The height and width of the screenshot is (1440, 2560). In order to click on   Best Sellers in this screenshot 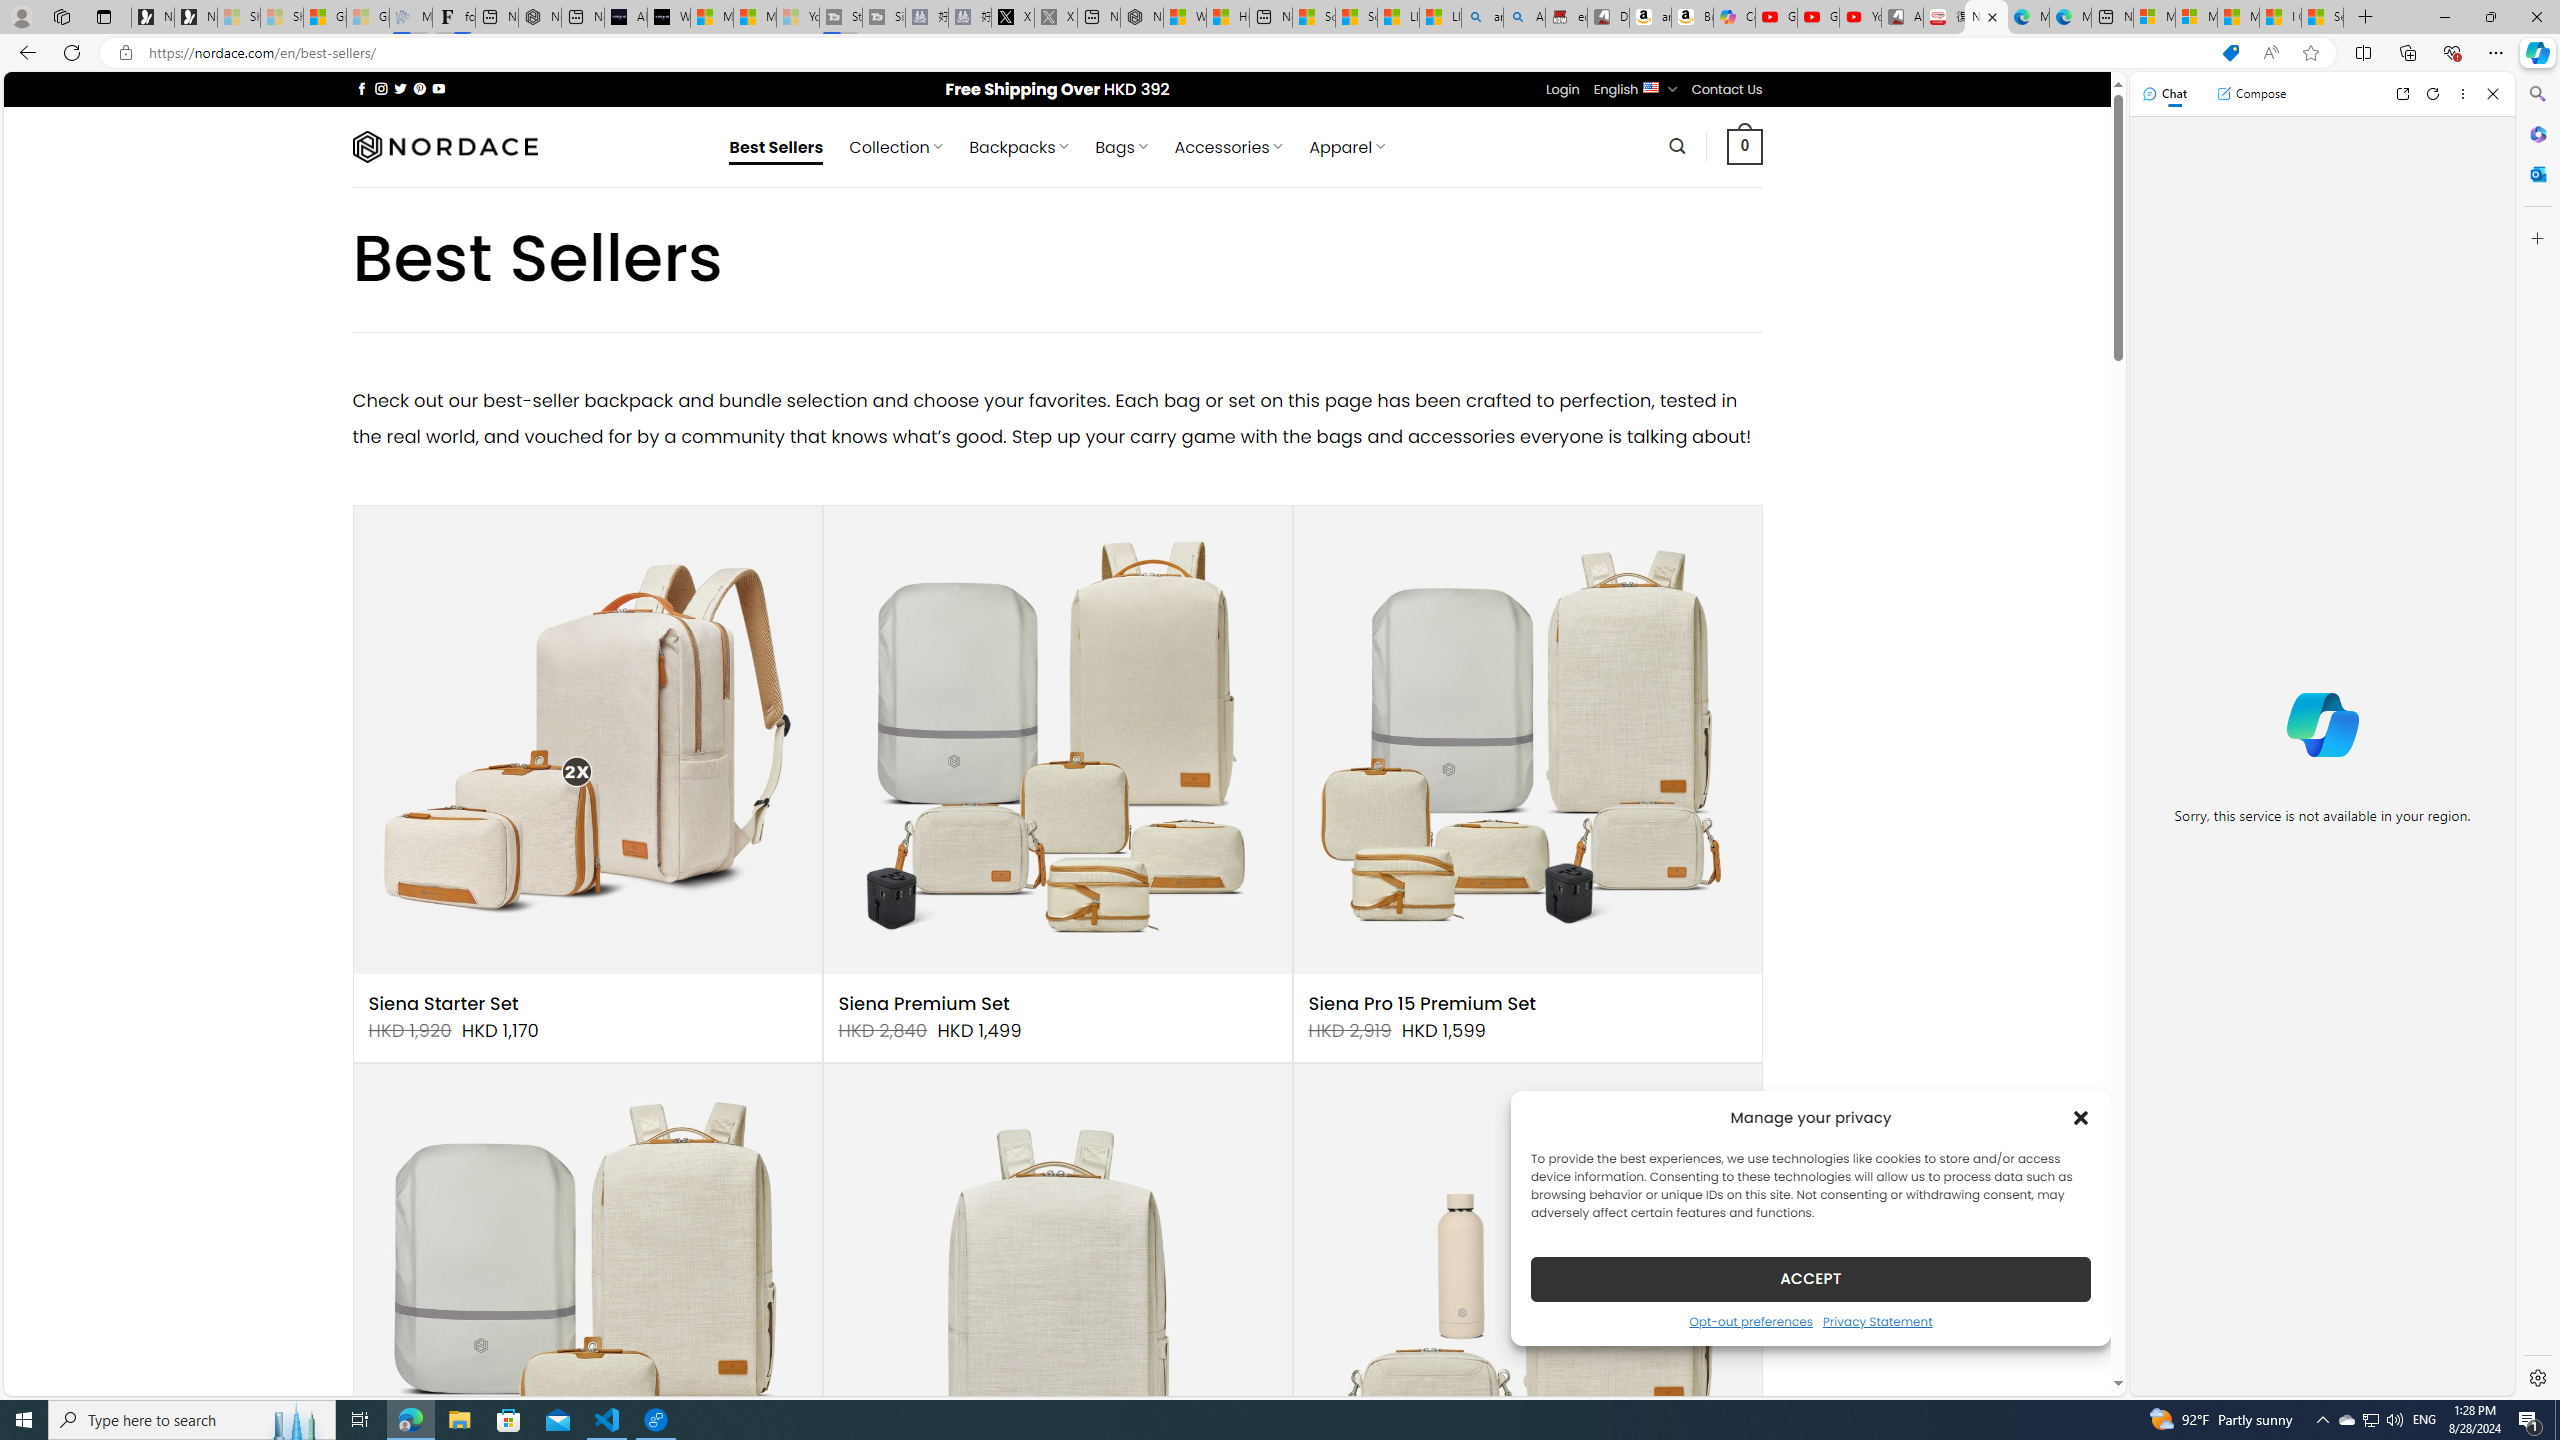, I will do `click(776, 147)`.